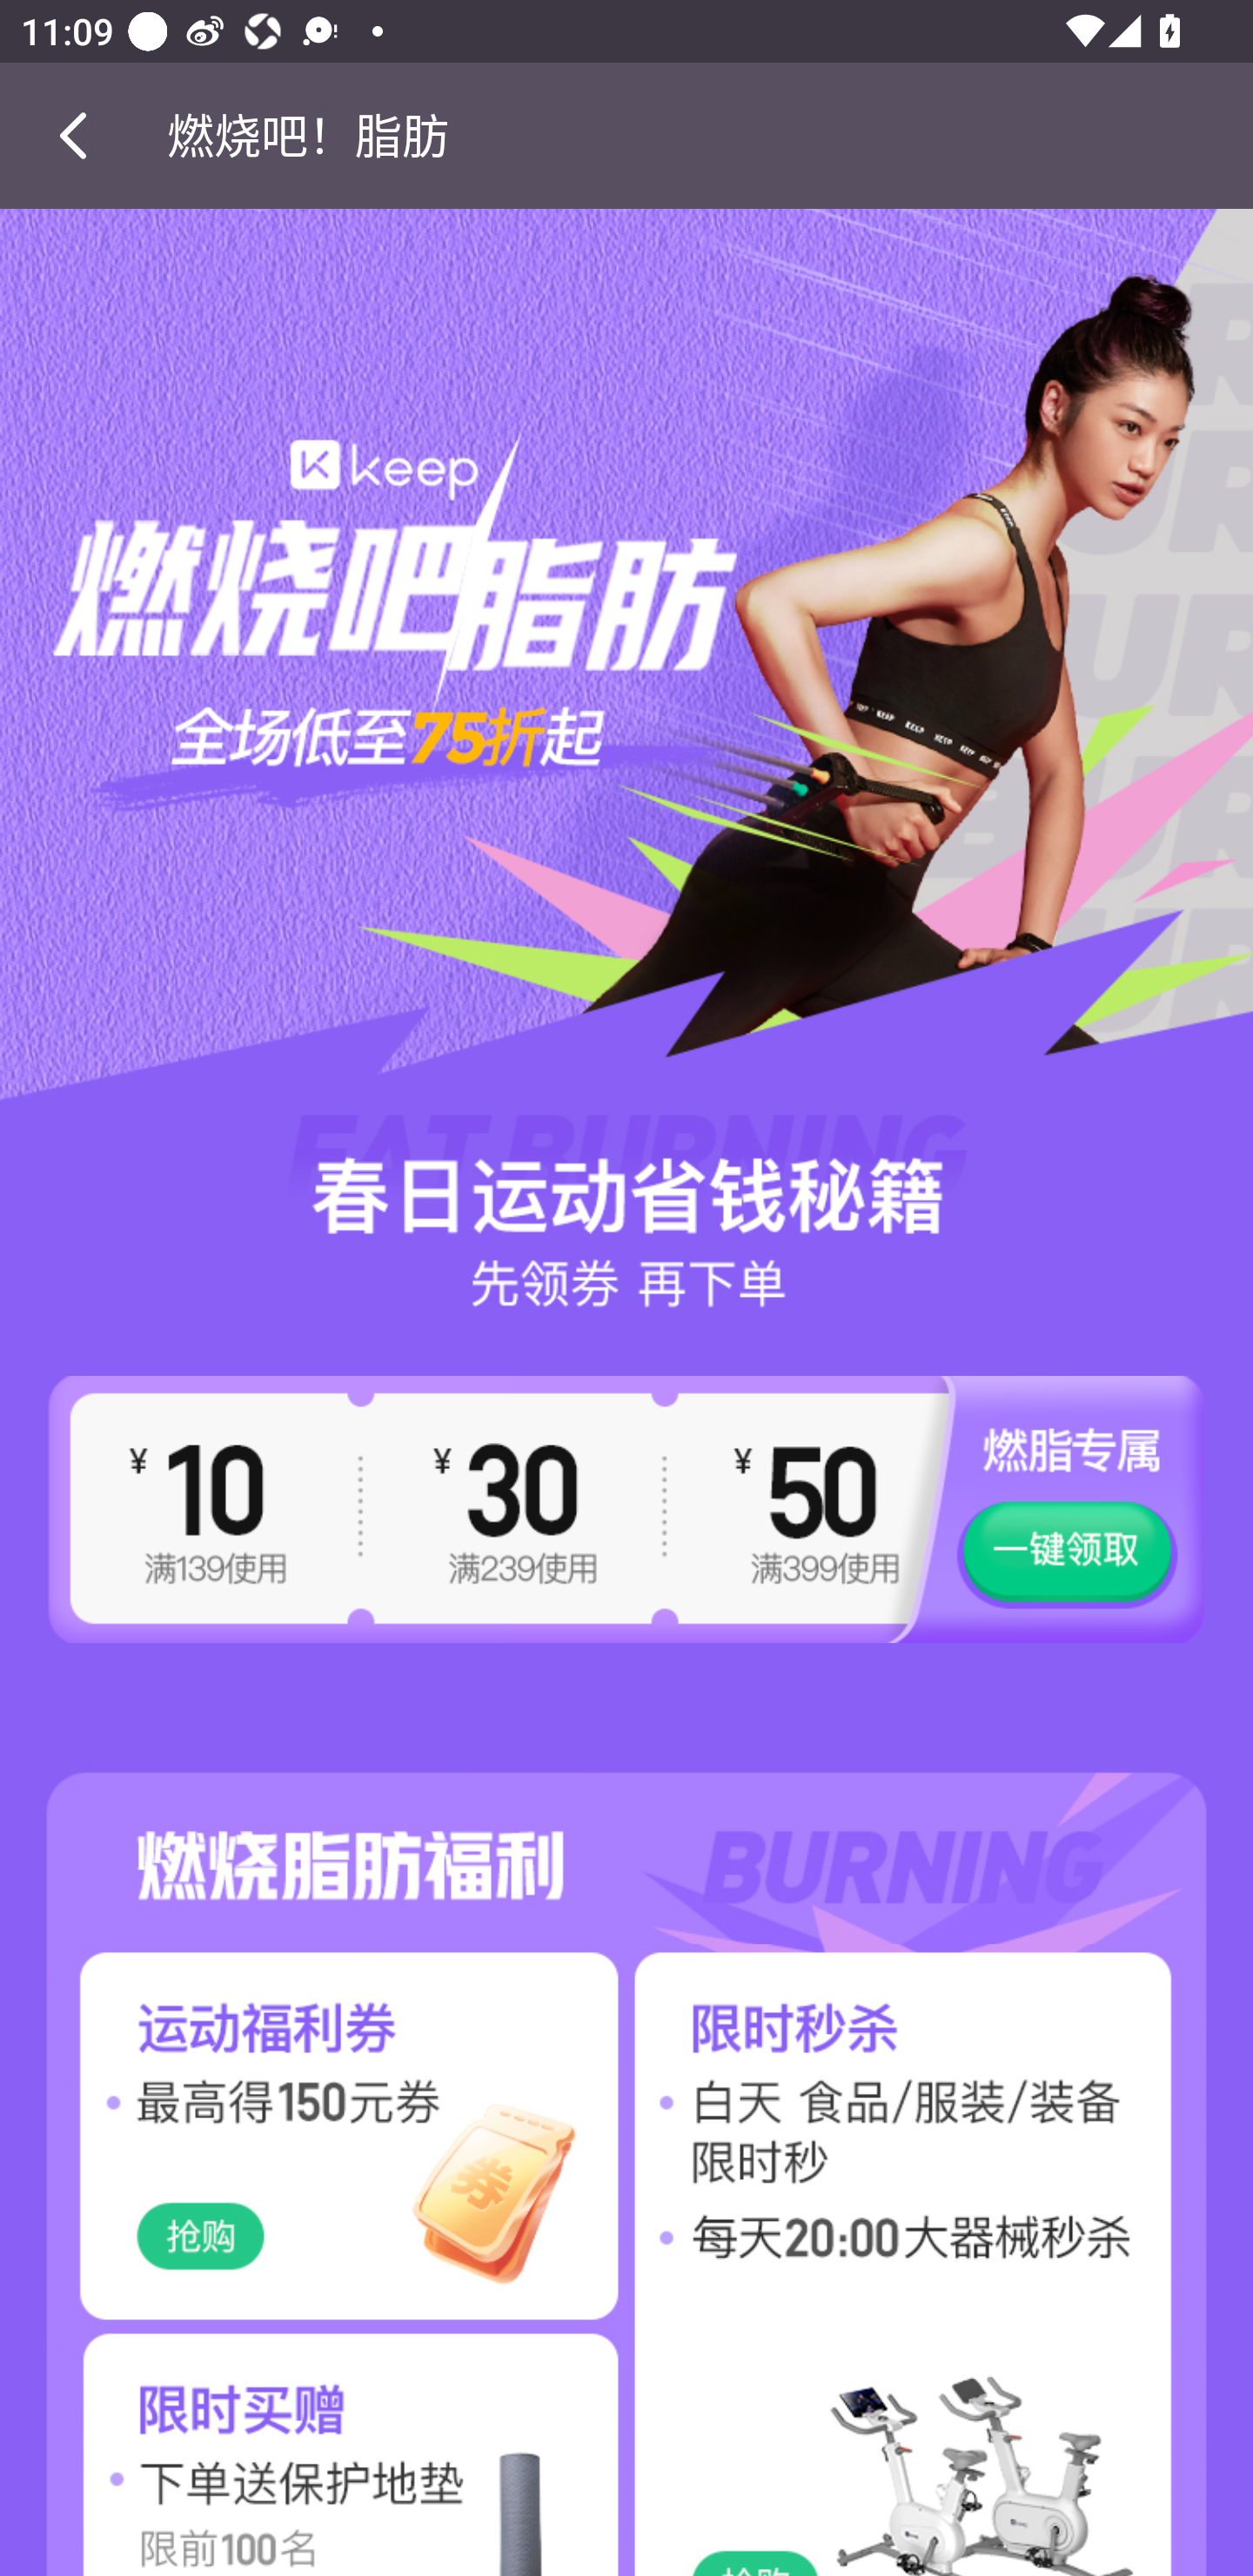  What do you see at coordinates (313, 2451) in the screenshot?
I see `1709893563559_375x239` at bounding box center [313, 2451].